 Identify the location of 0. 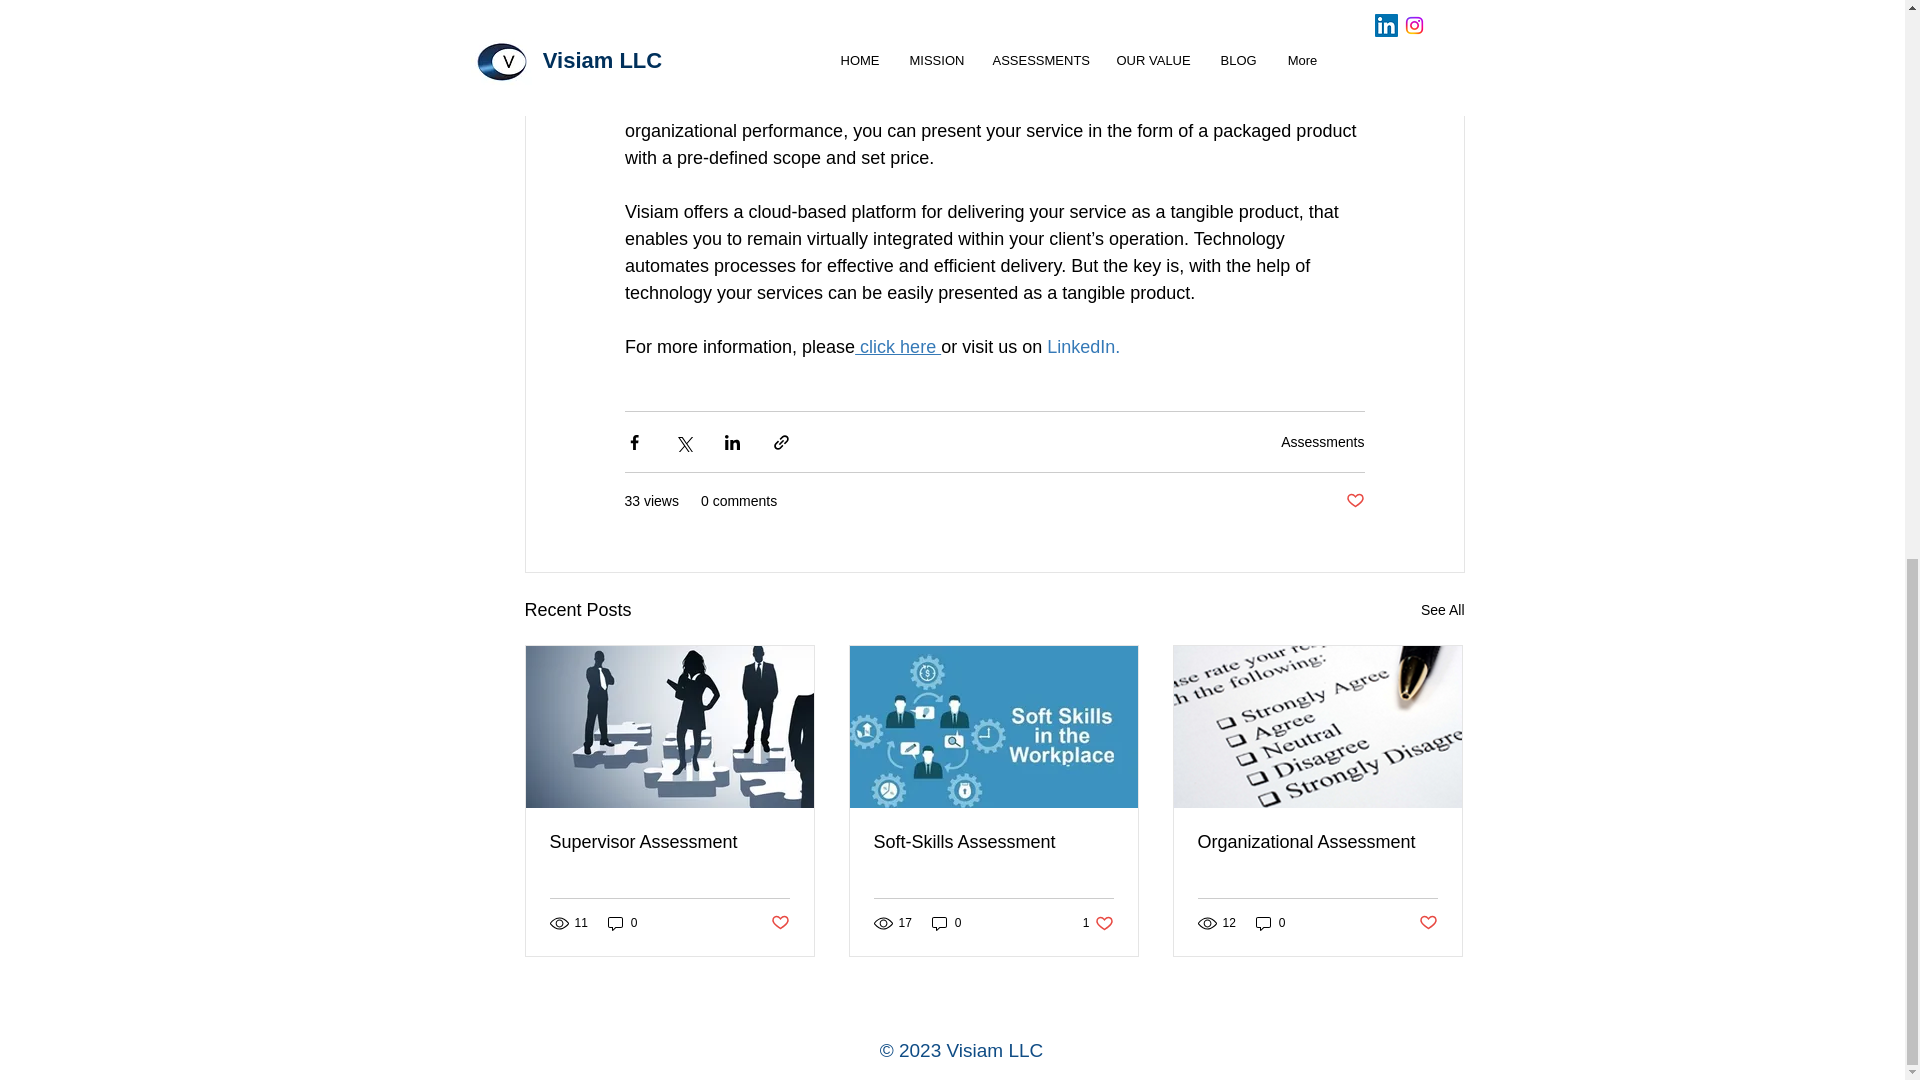
(1270, 922).